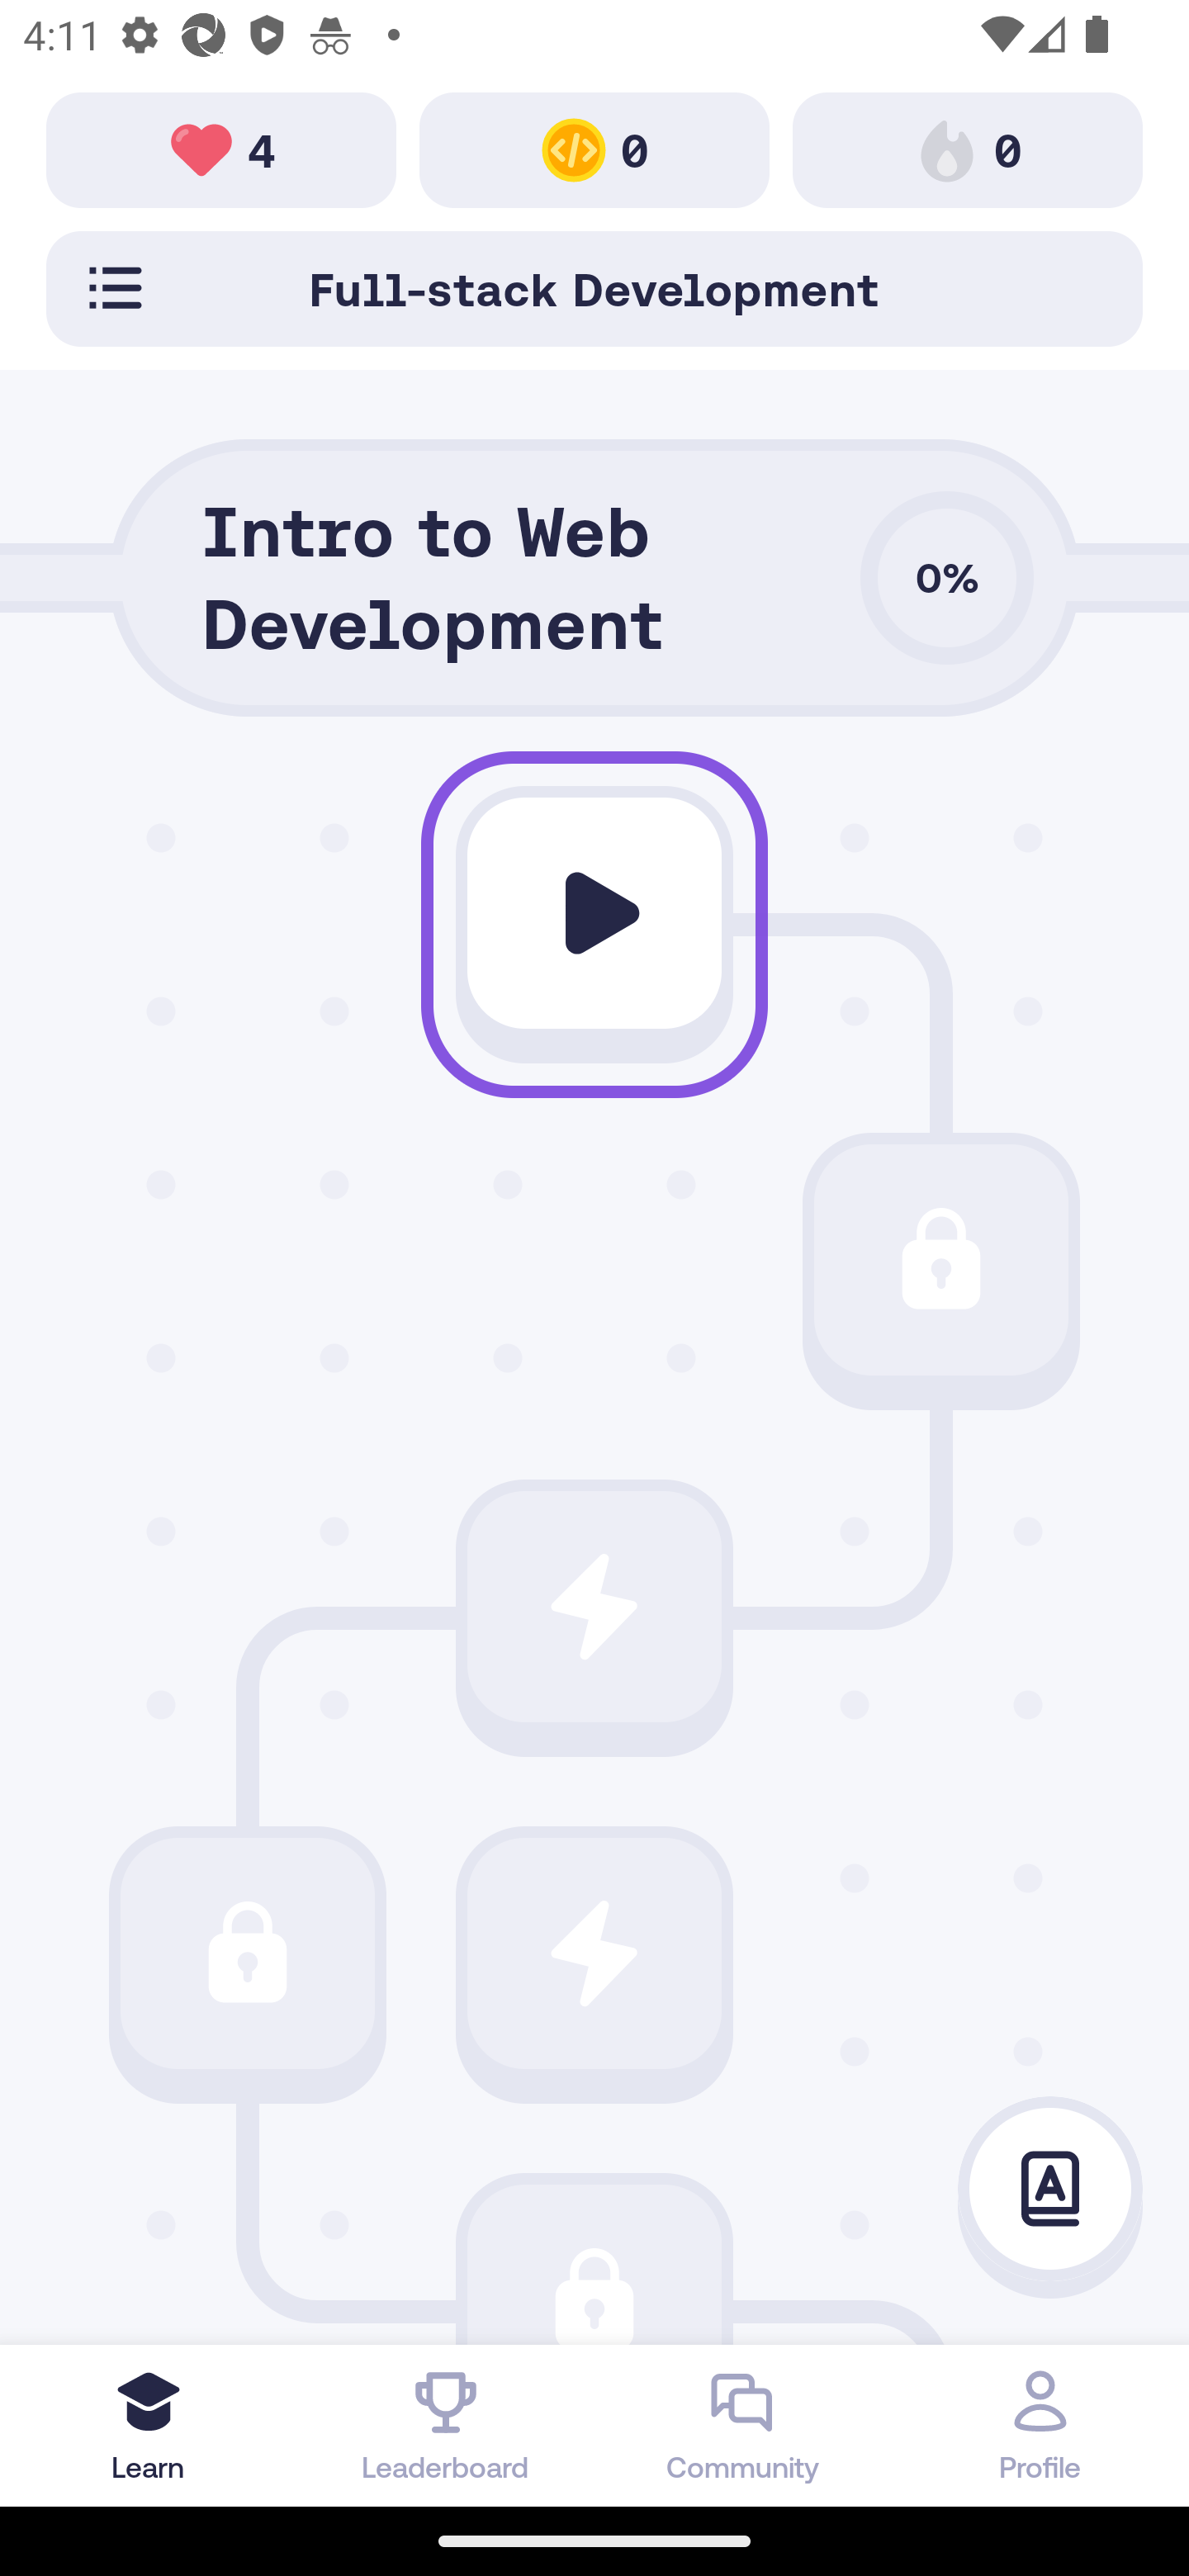 The image size is (1189, 2576). I want to click on Path Toolbar Image 0, so click(968, 149).